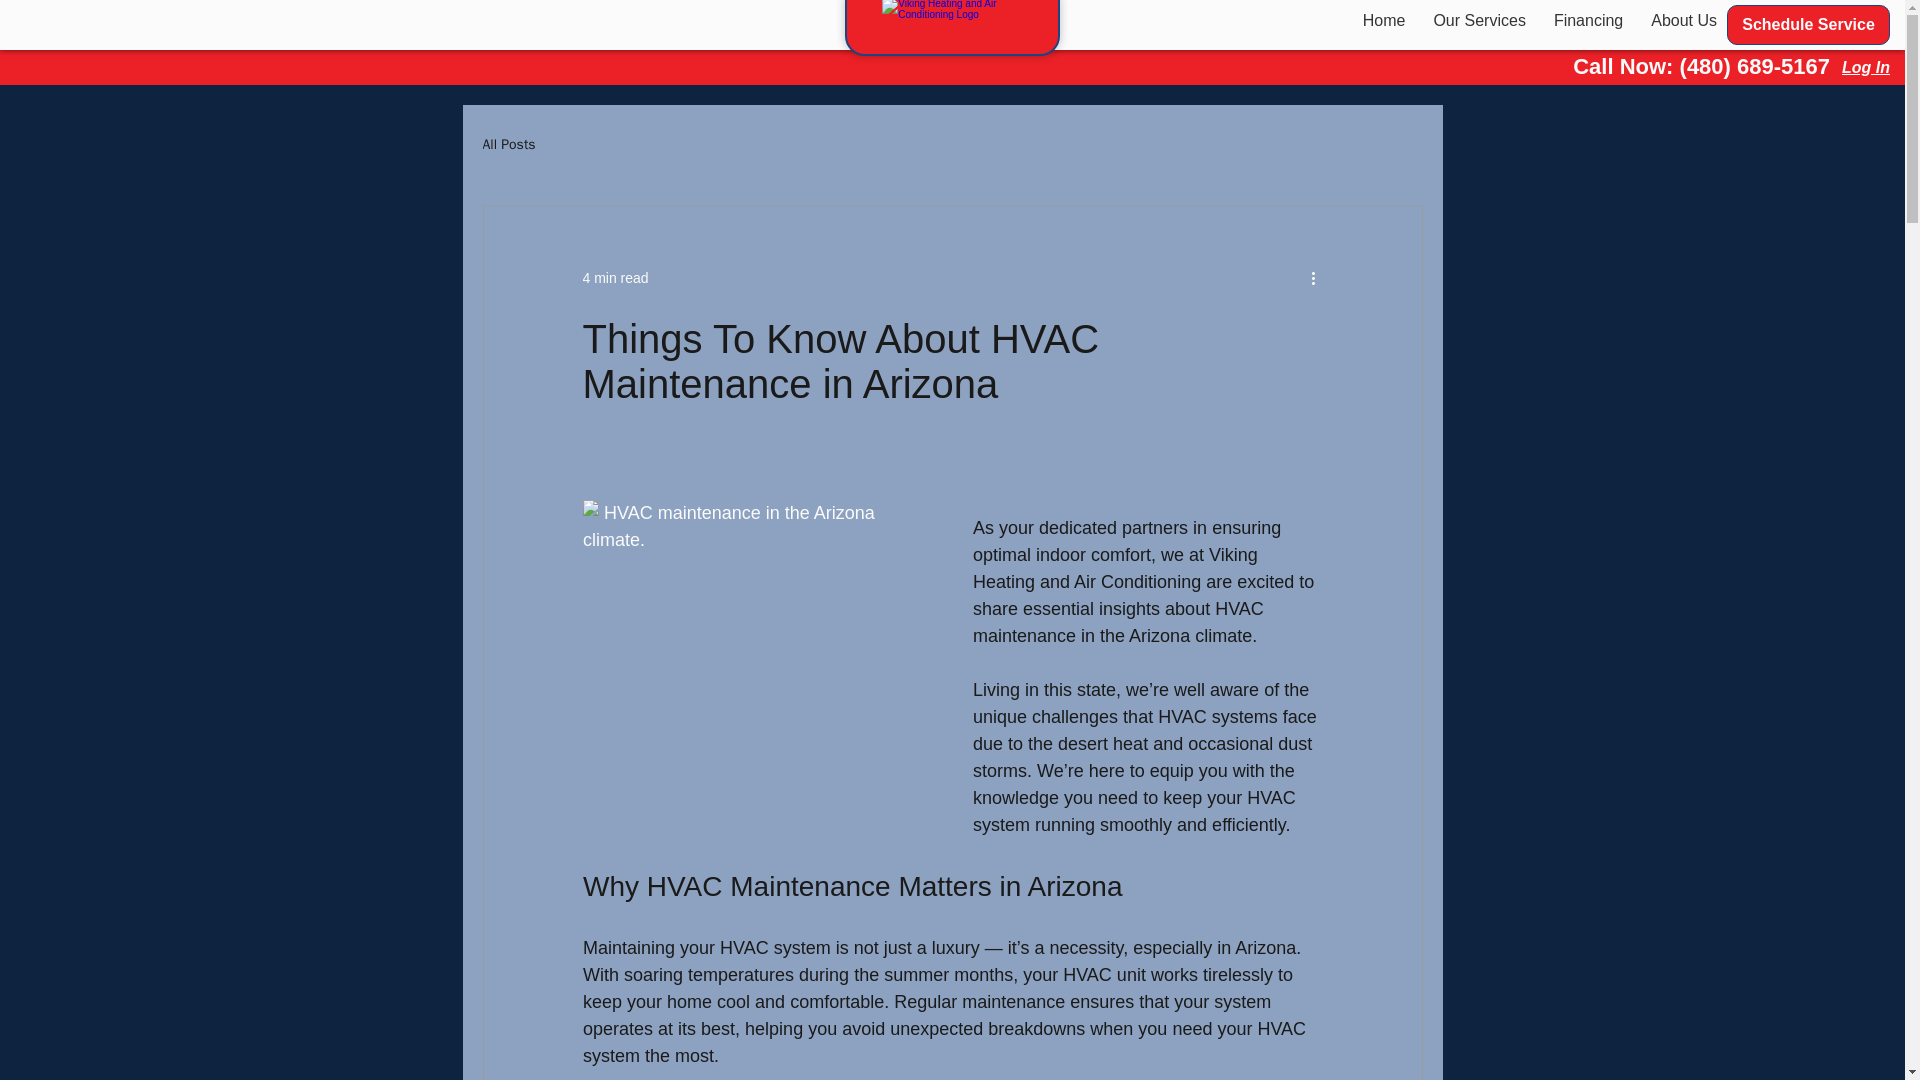 This screenshot has width=1920, height=1080. I want to click on About Us, so click(1865, 66).